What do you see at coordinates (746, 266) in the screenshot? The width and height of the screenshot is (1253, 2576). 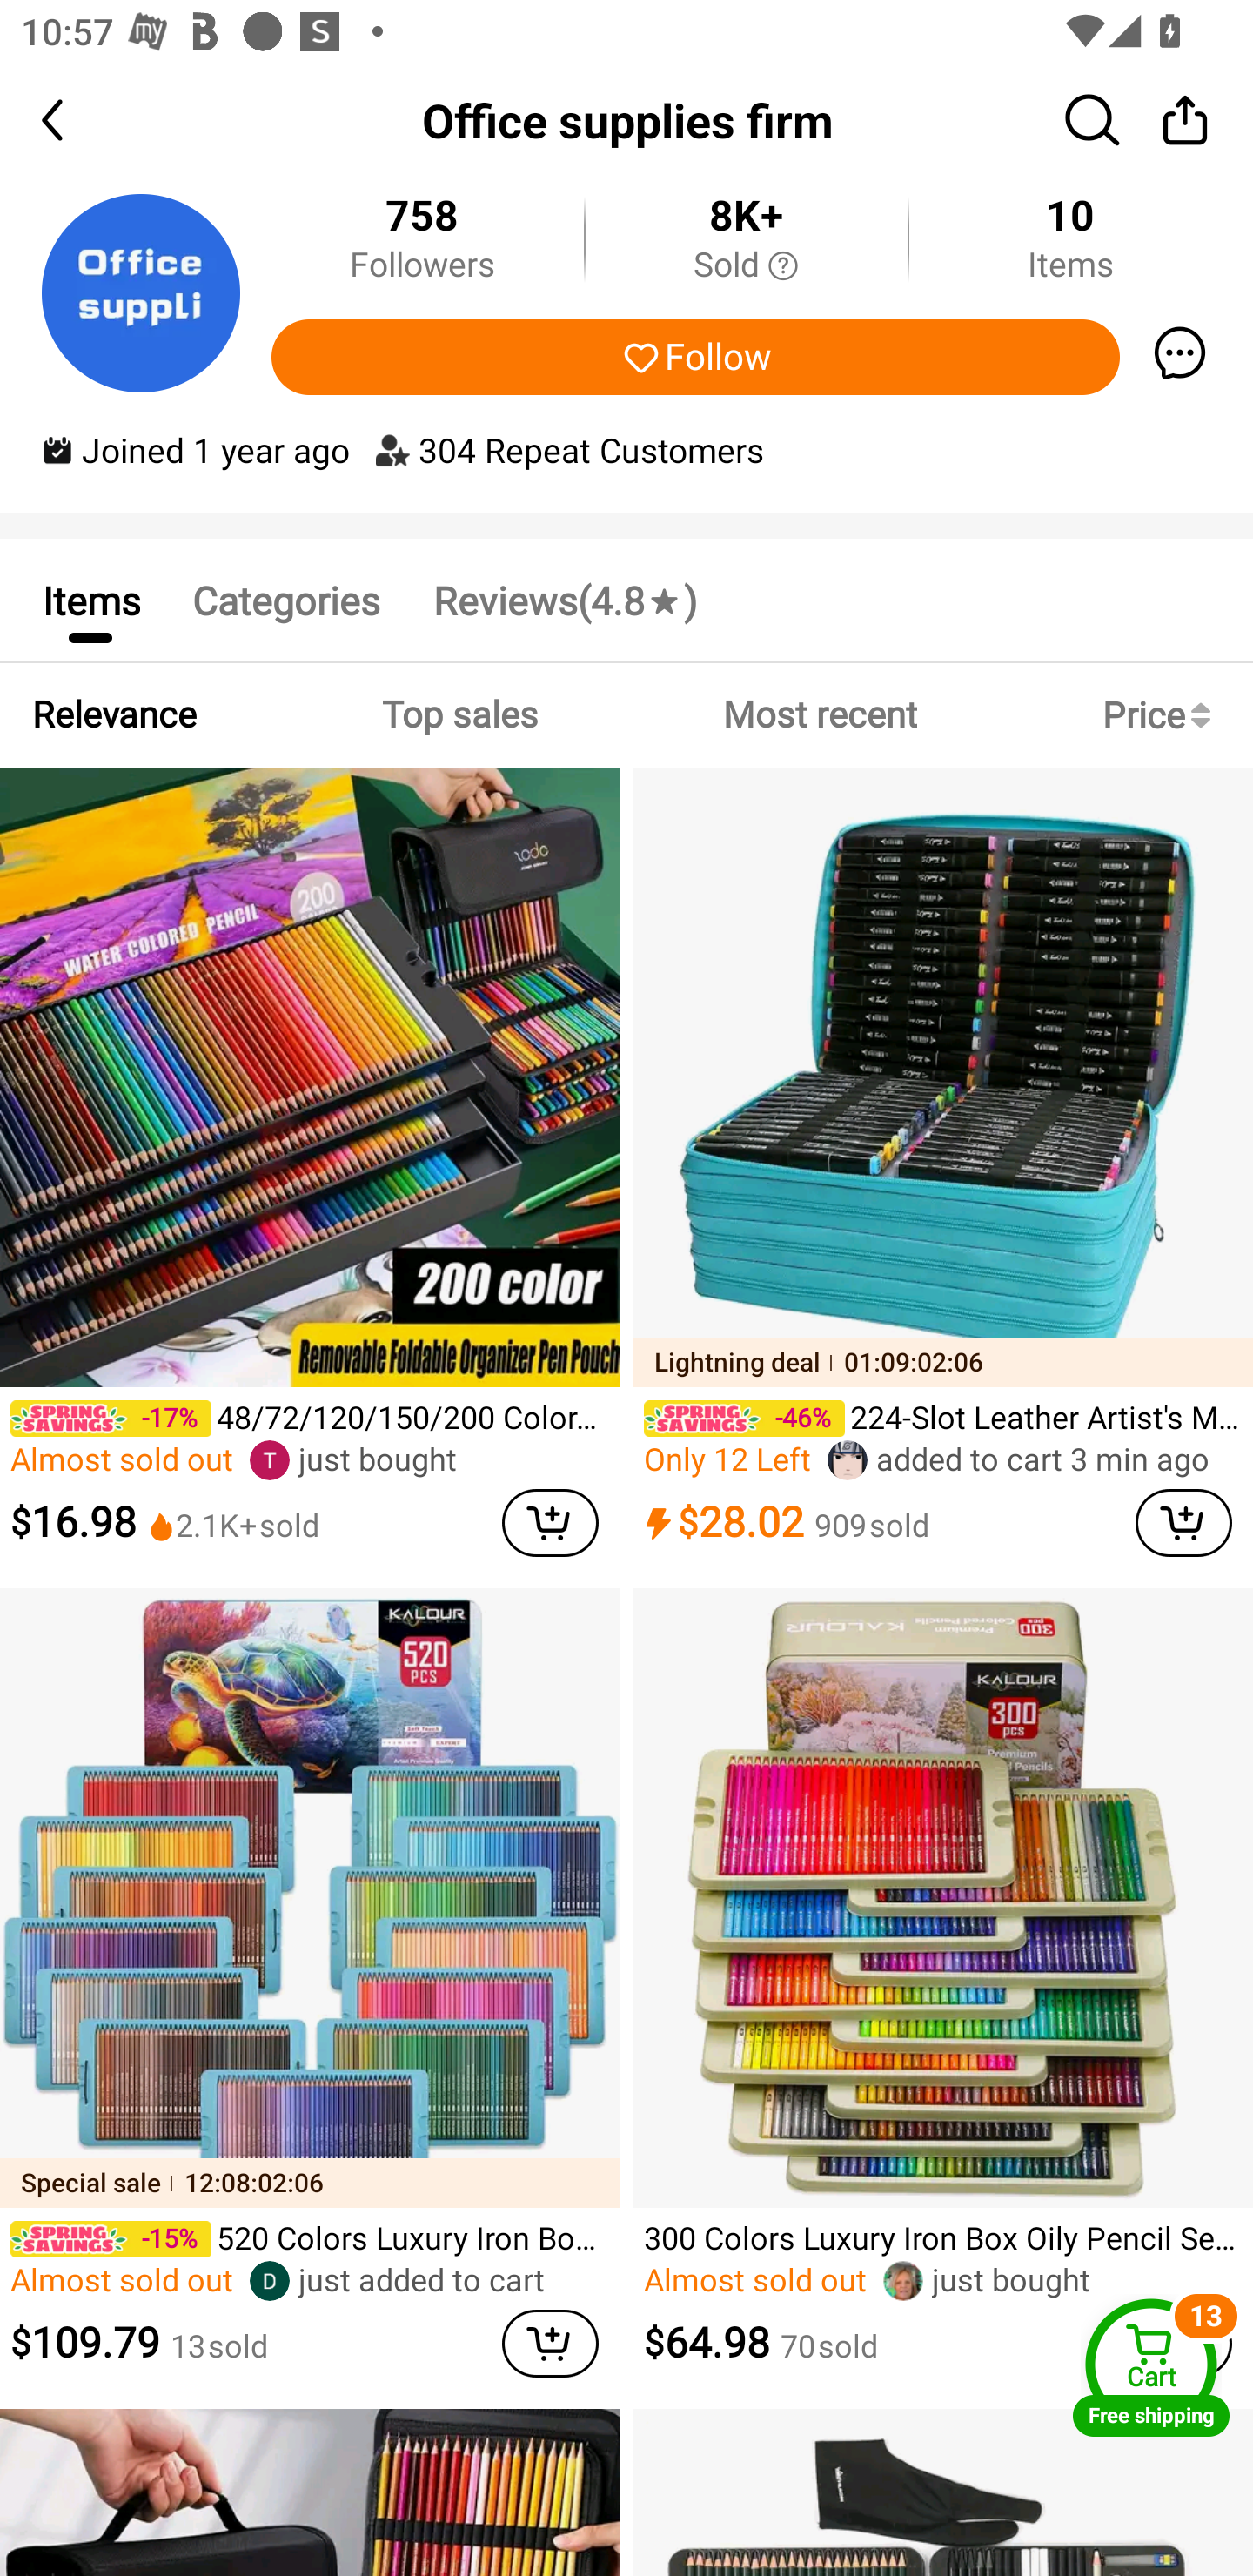 I see `Sold` at bounding box center [746, 266].